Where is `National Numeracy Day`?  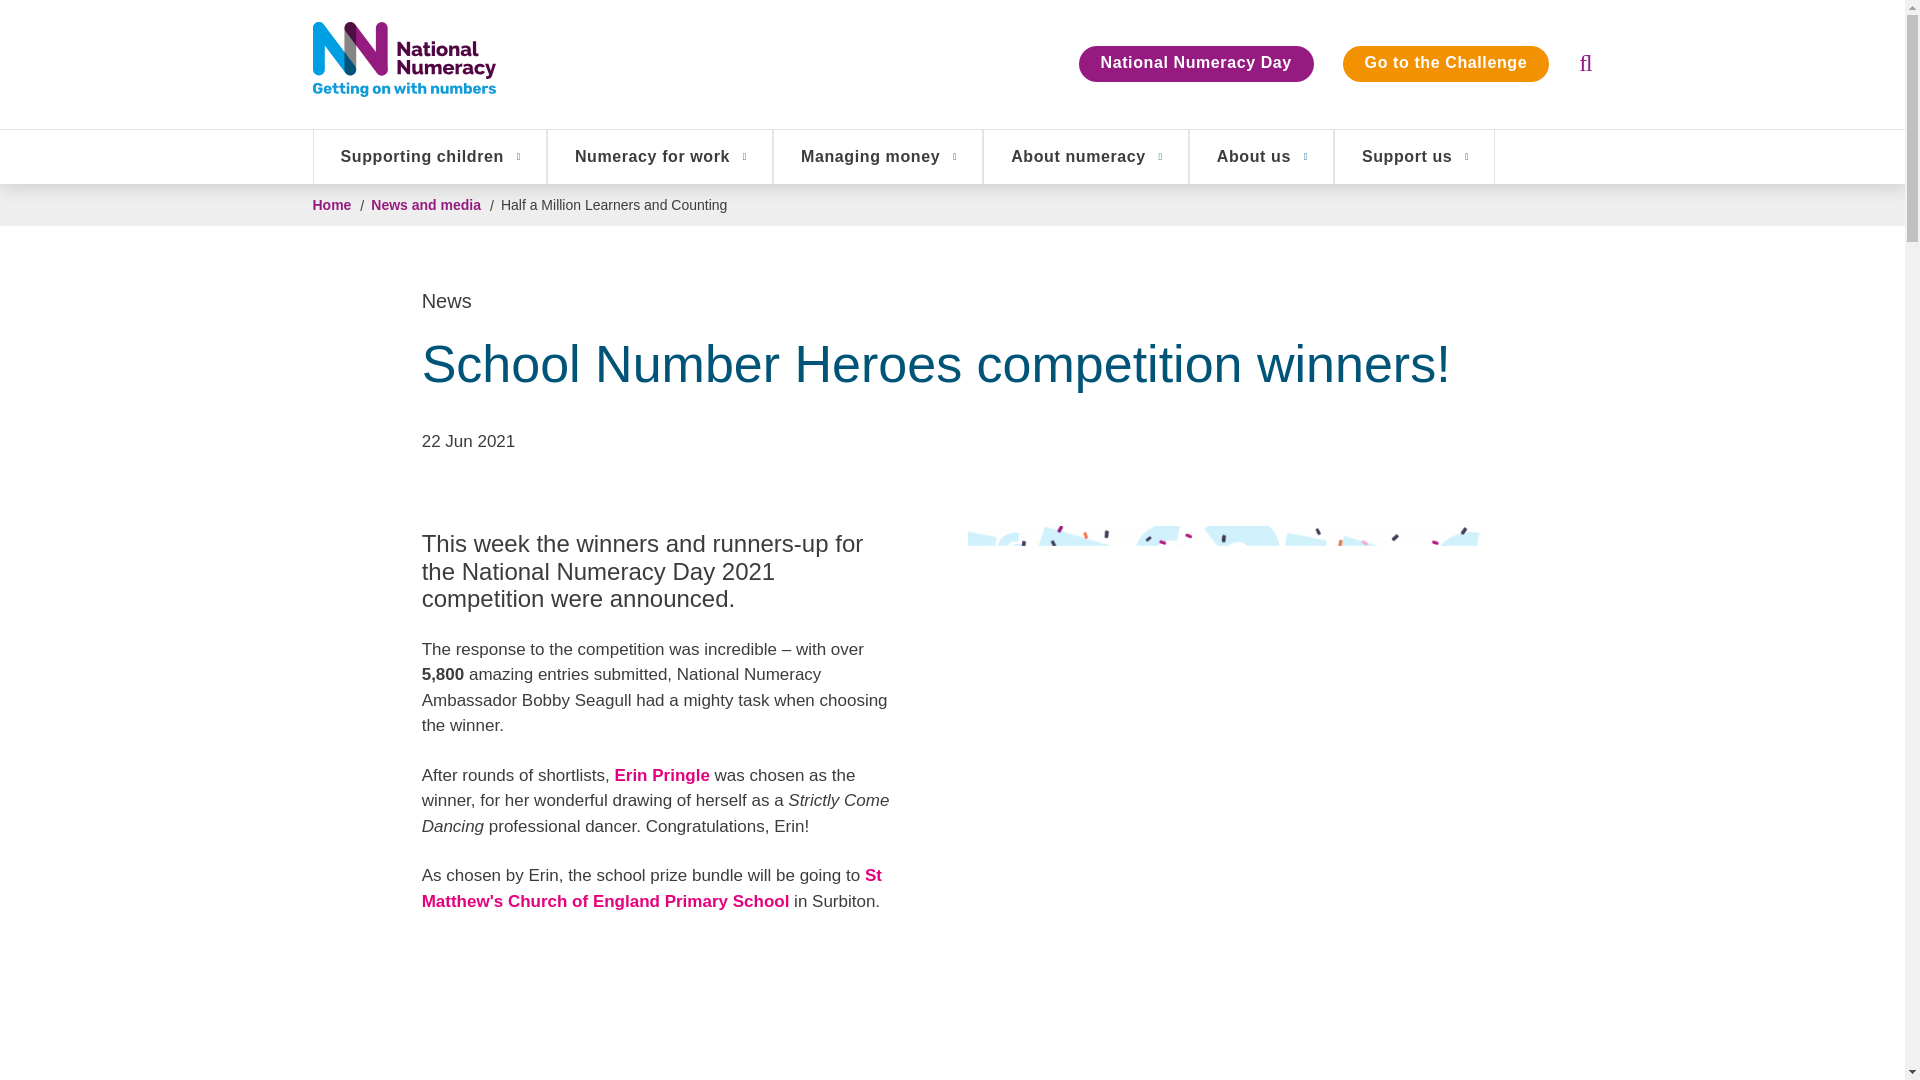 National Numeracy Day is located at coordinates (1196, 64).